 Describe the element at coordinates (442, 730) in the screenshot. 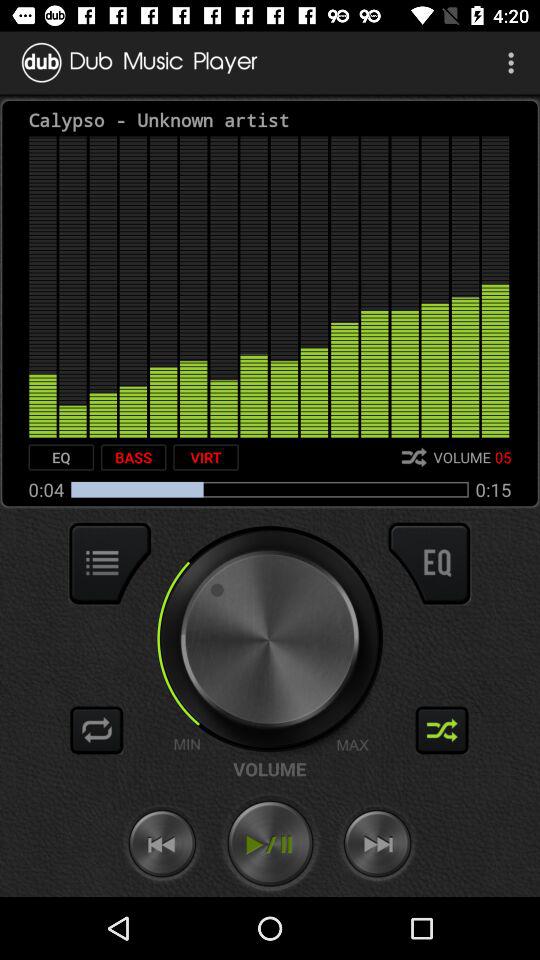

I see `shuffle` at that location.